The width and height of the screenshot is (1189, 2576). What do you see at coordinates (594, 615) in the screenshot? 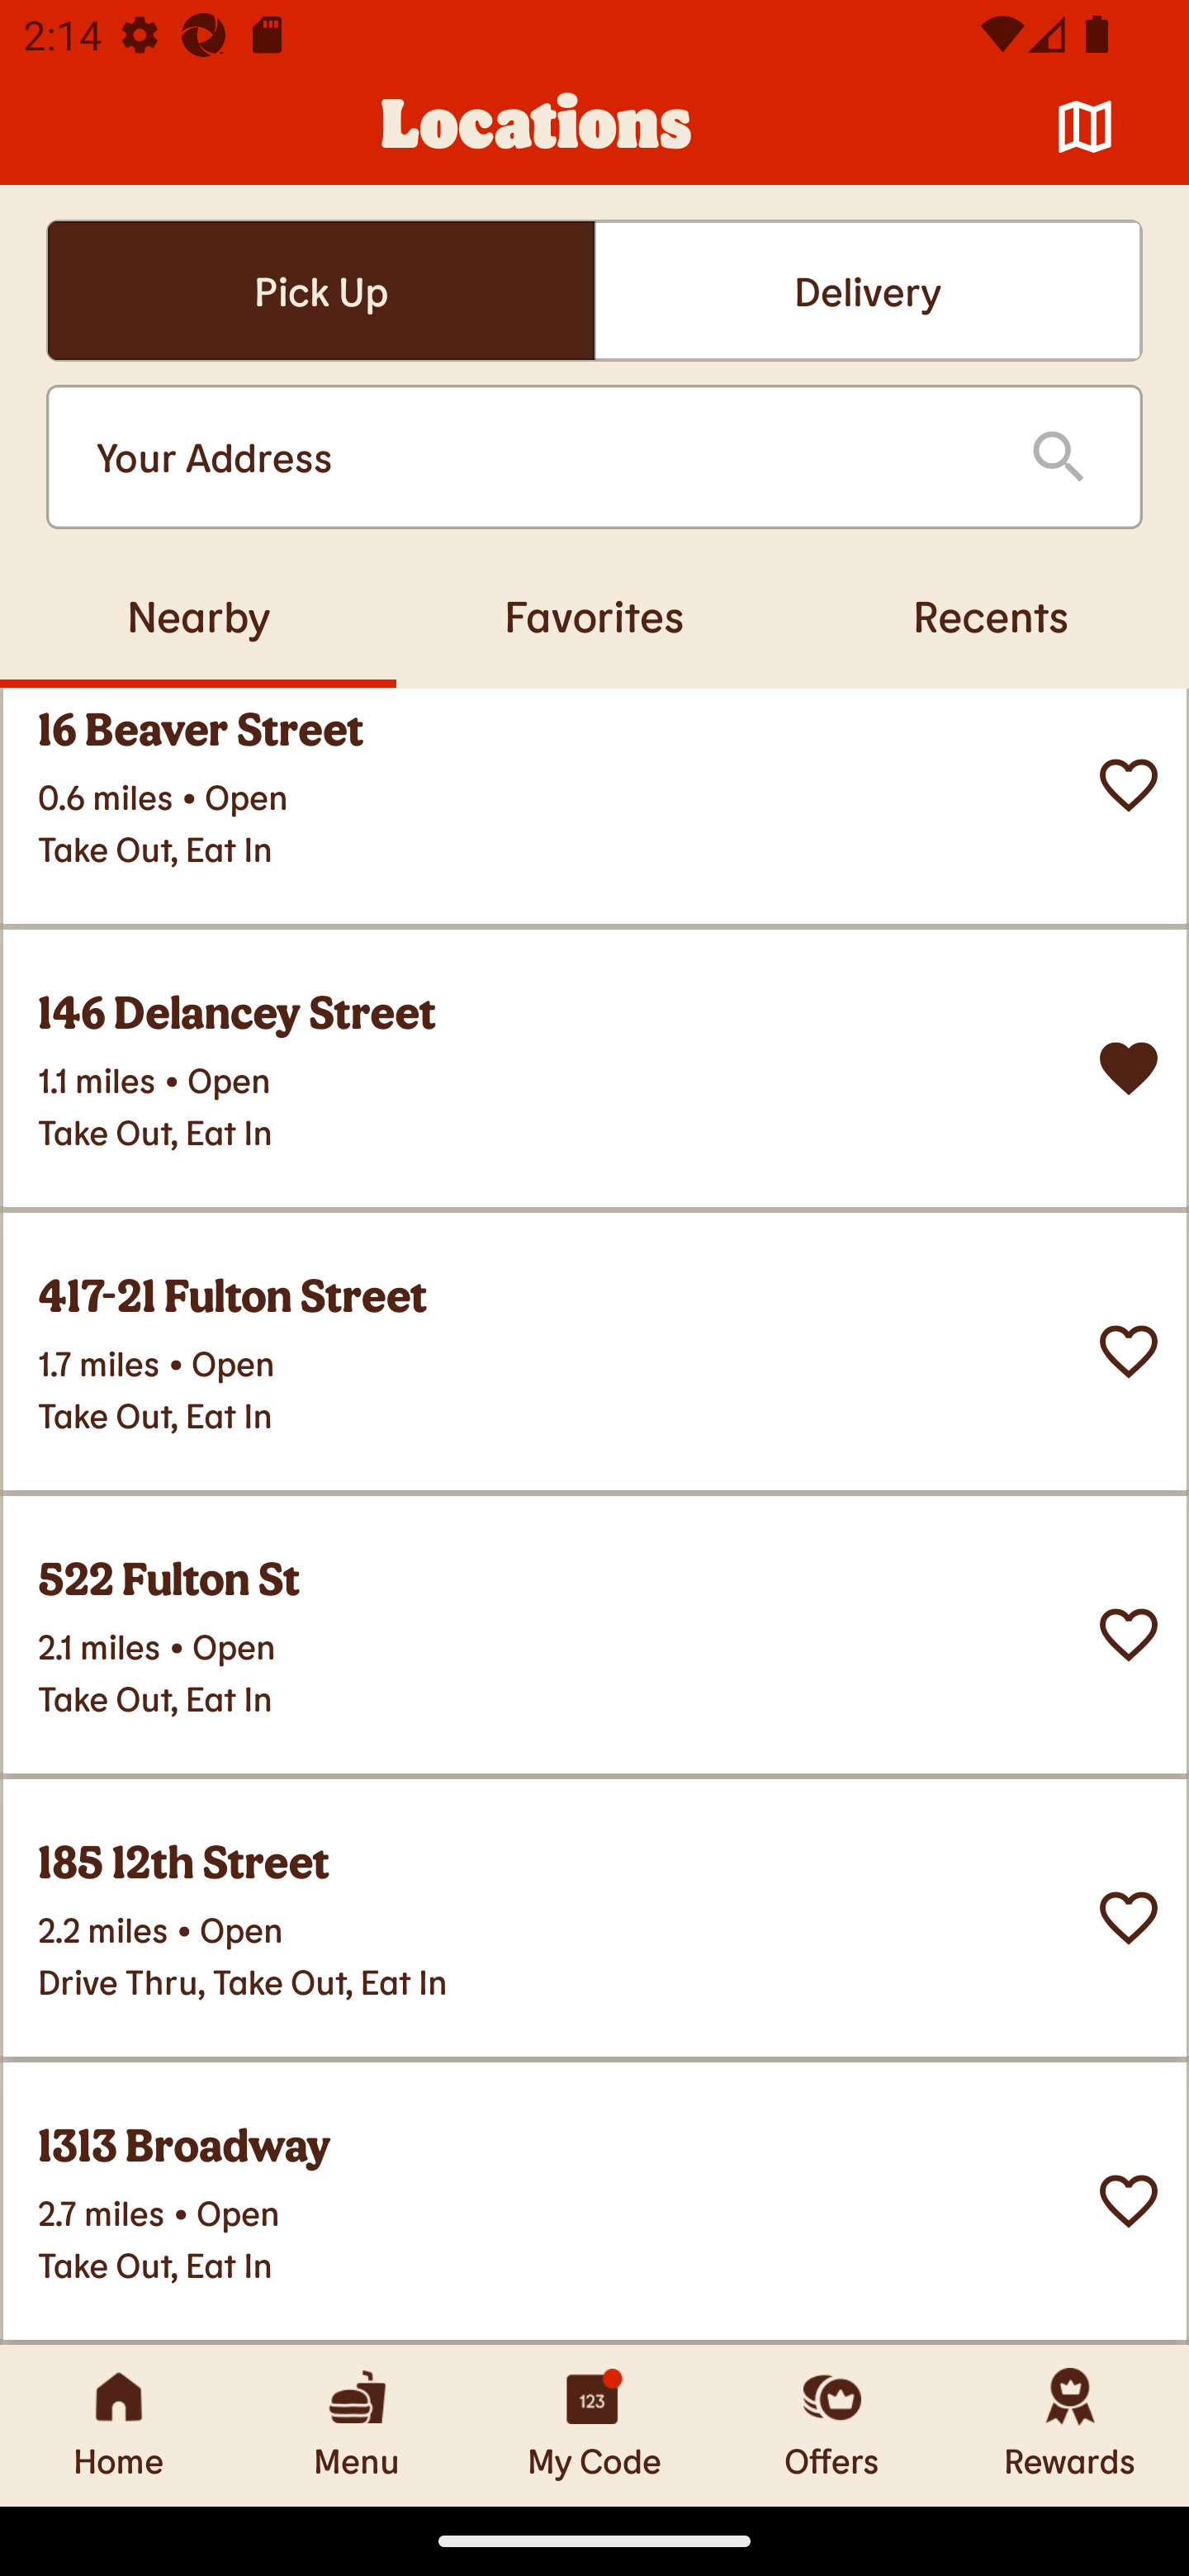
I see `Favorites` at bounding box center [594, 615].